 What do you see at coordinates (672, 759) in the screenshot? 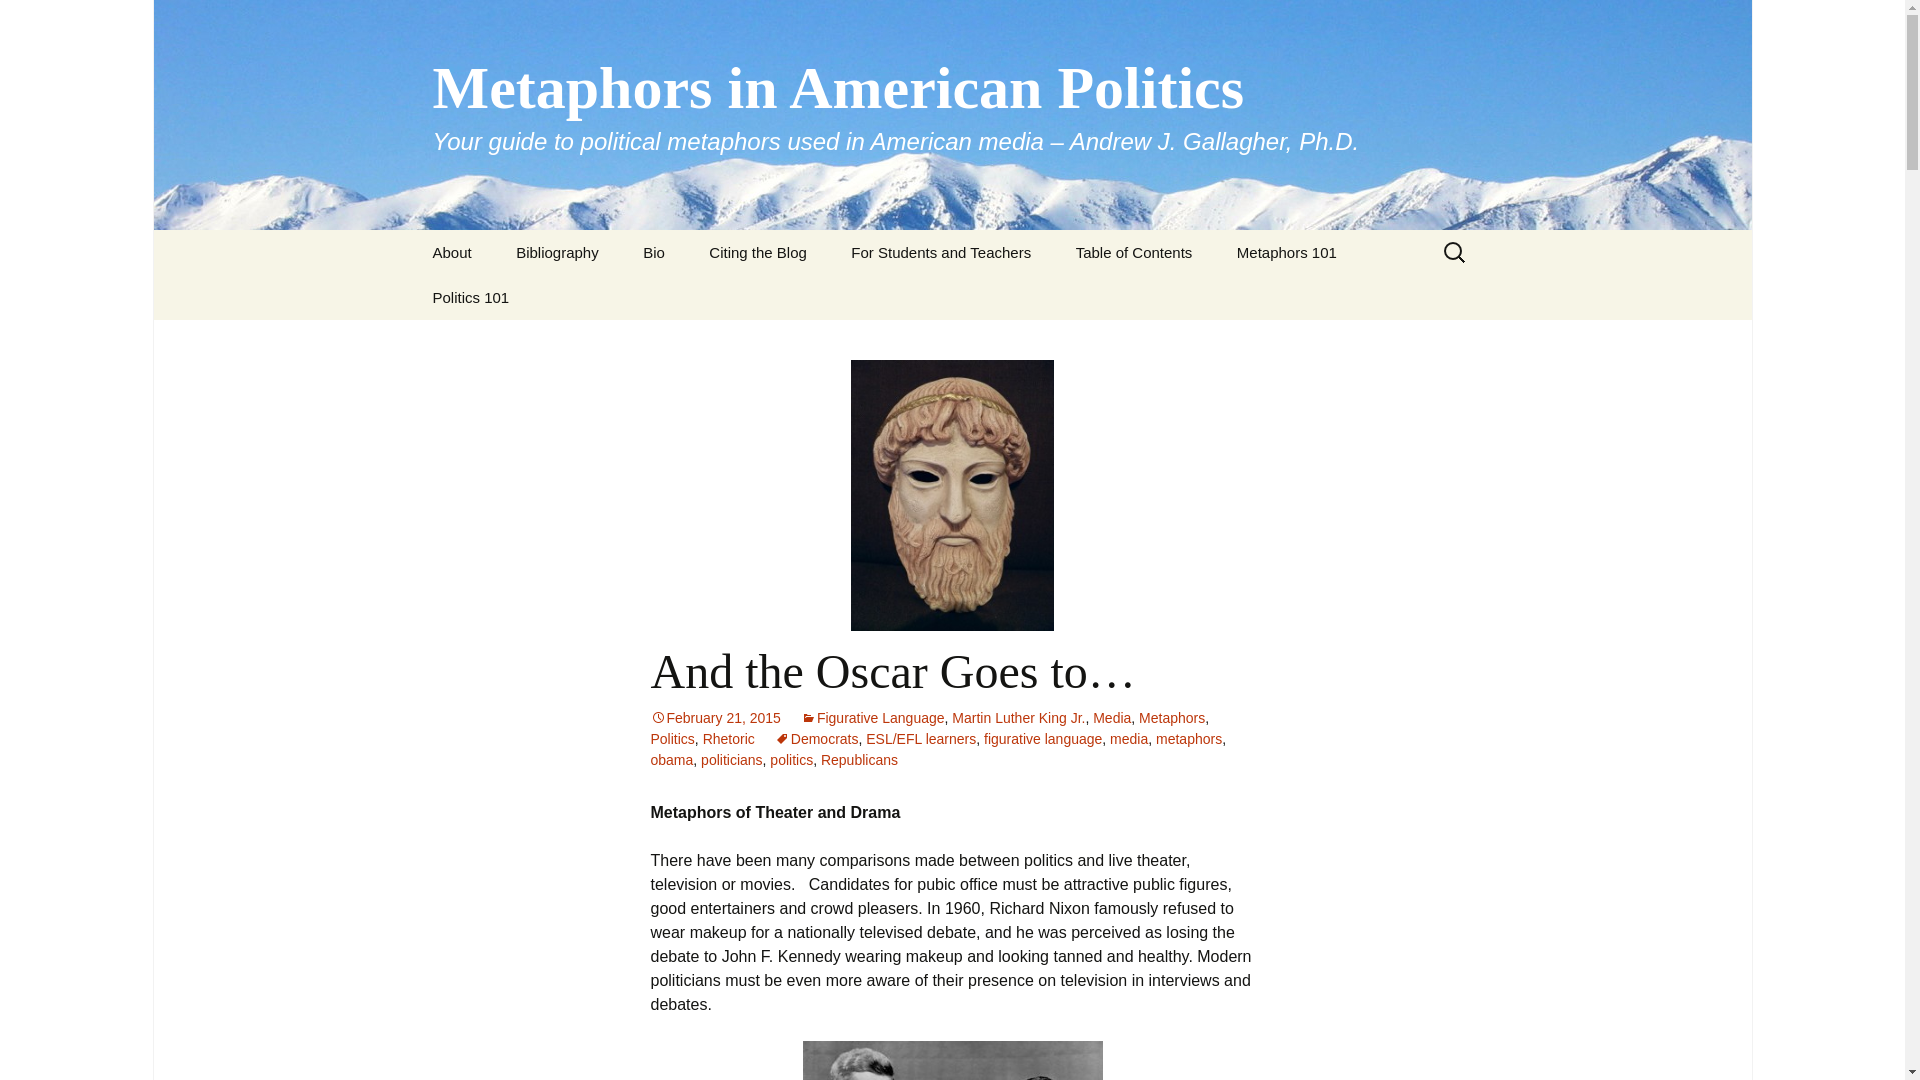
I see `obama` at bounding box center [672, 759].